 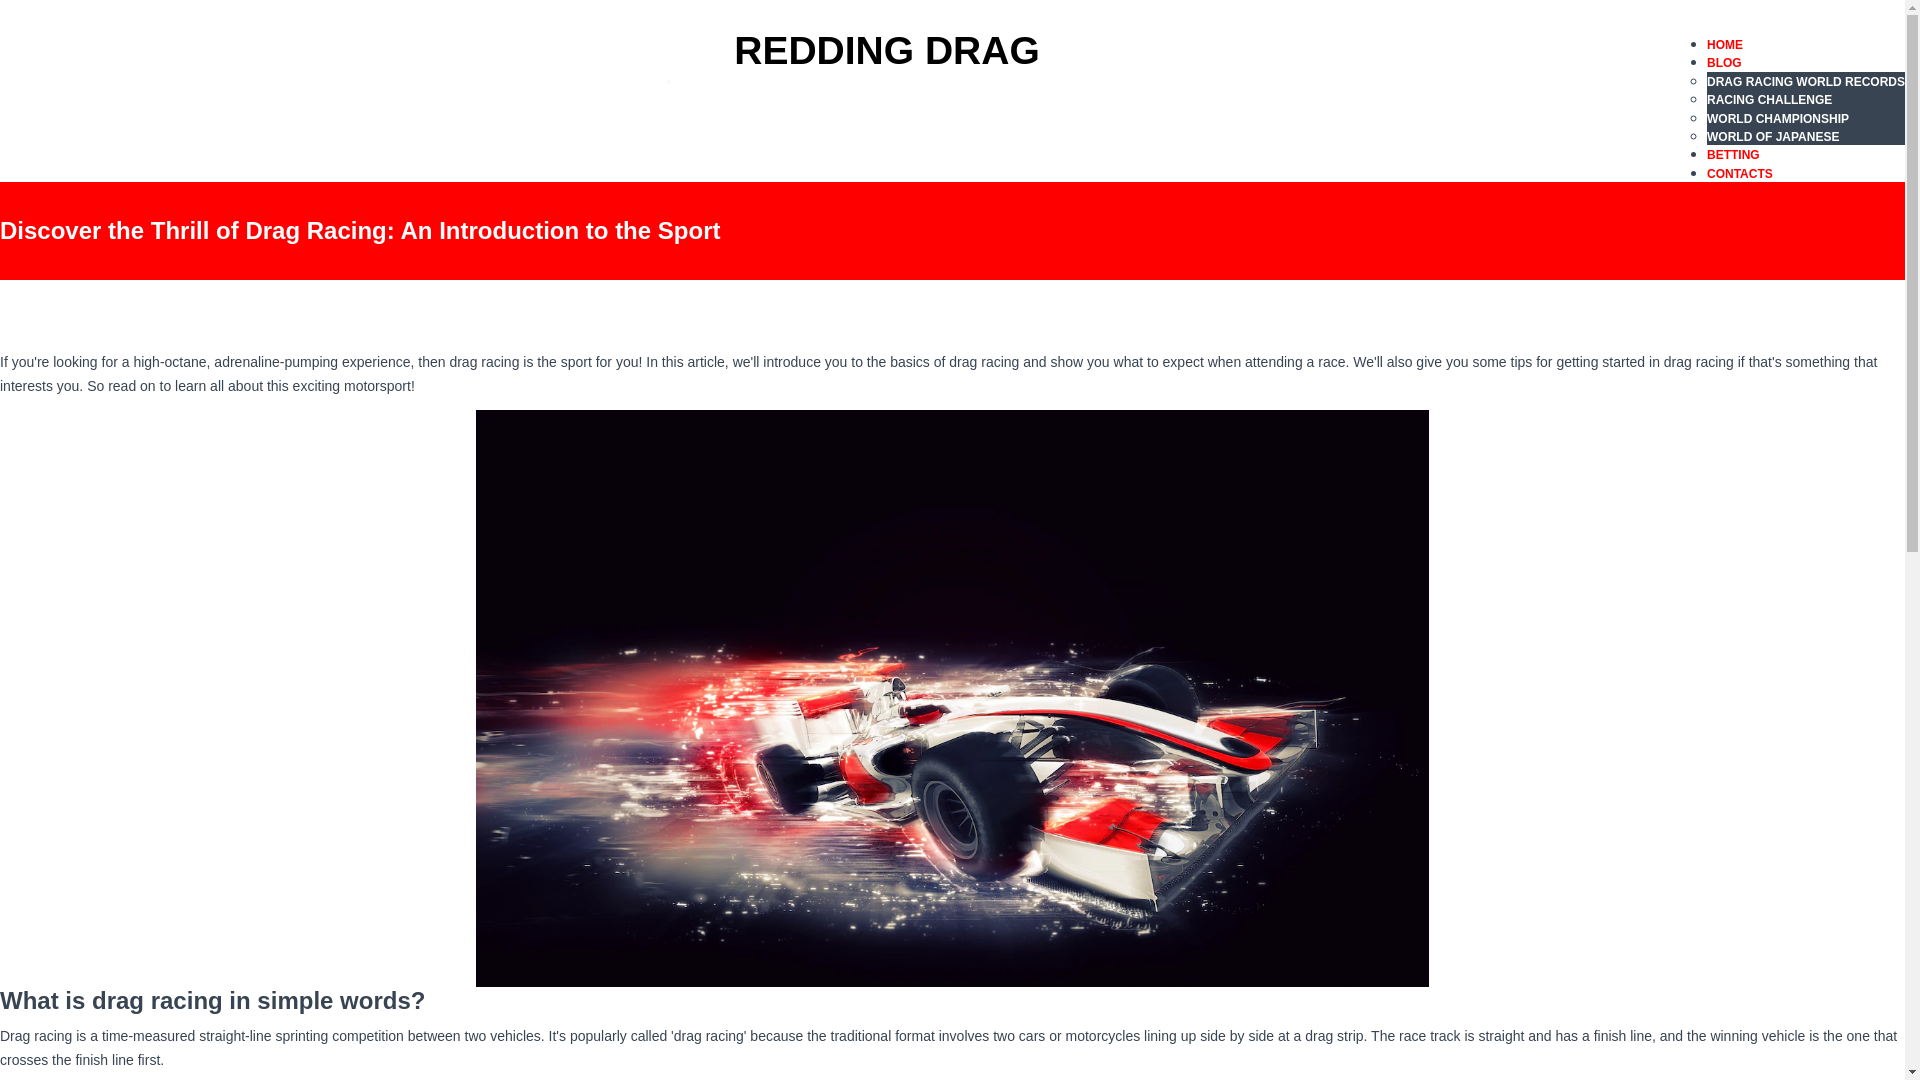 What do you see at coordinates (853, 50) in the screenshot?
I see `REDDING DRAG` at bounding box center [853, 50].